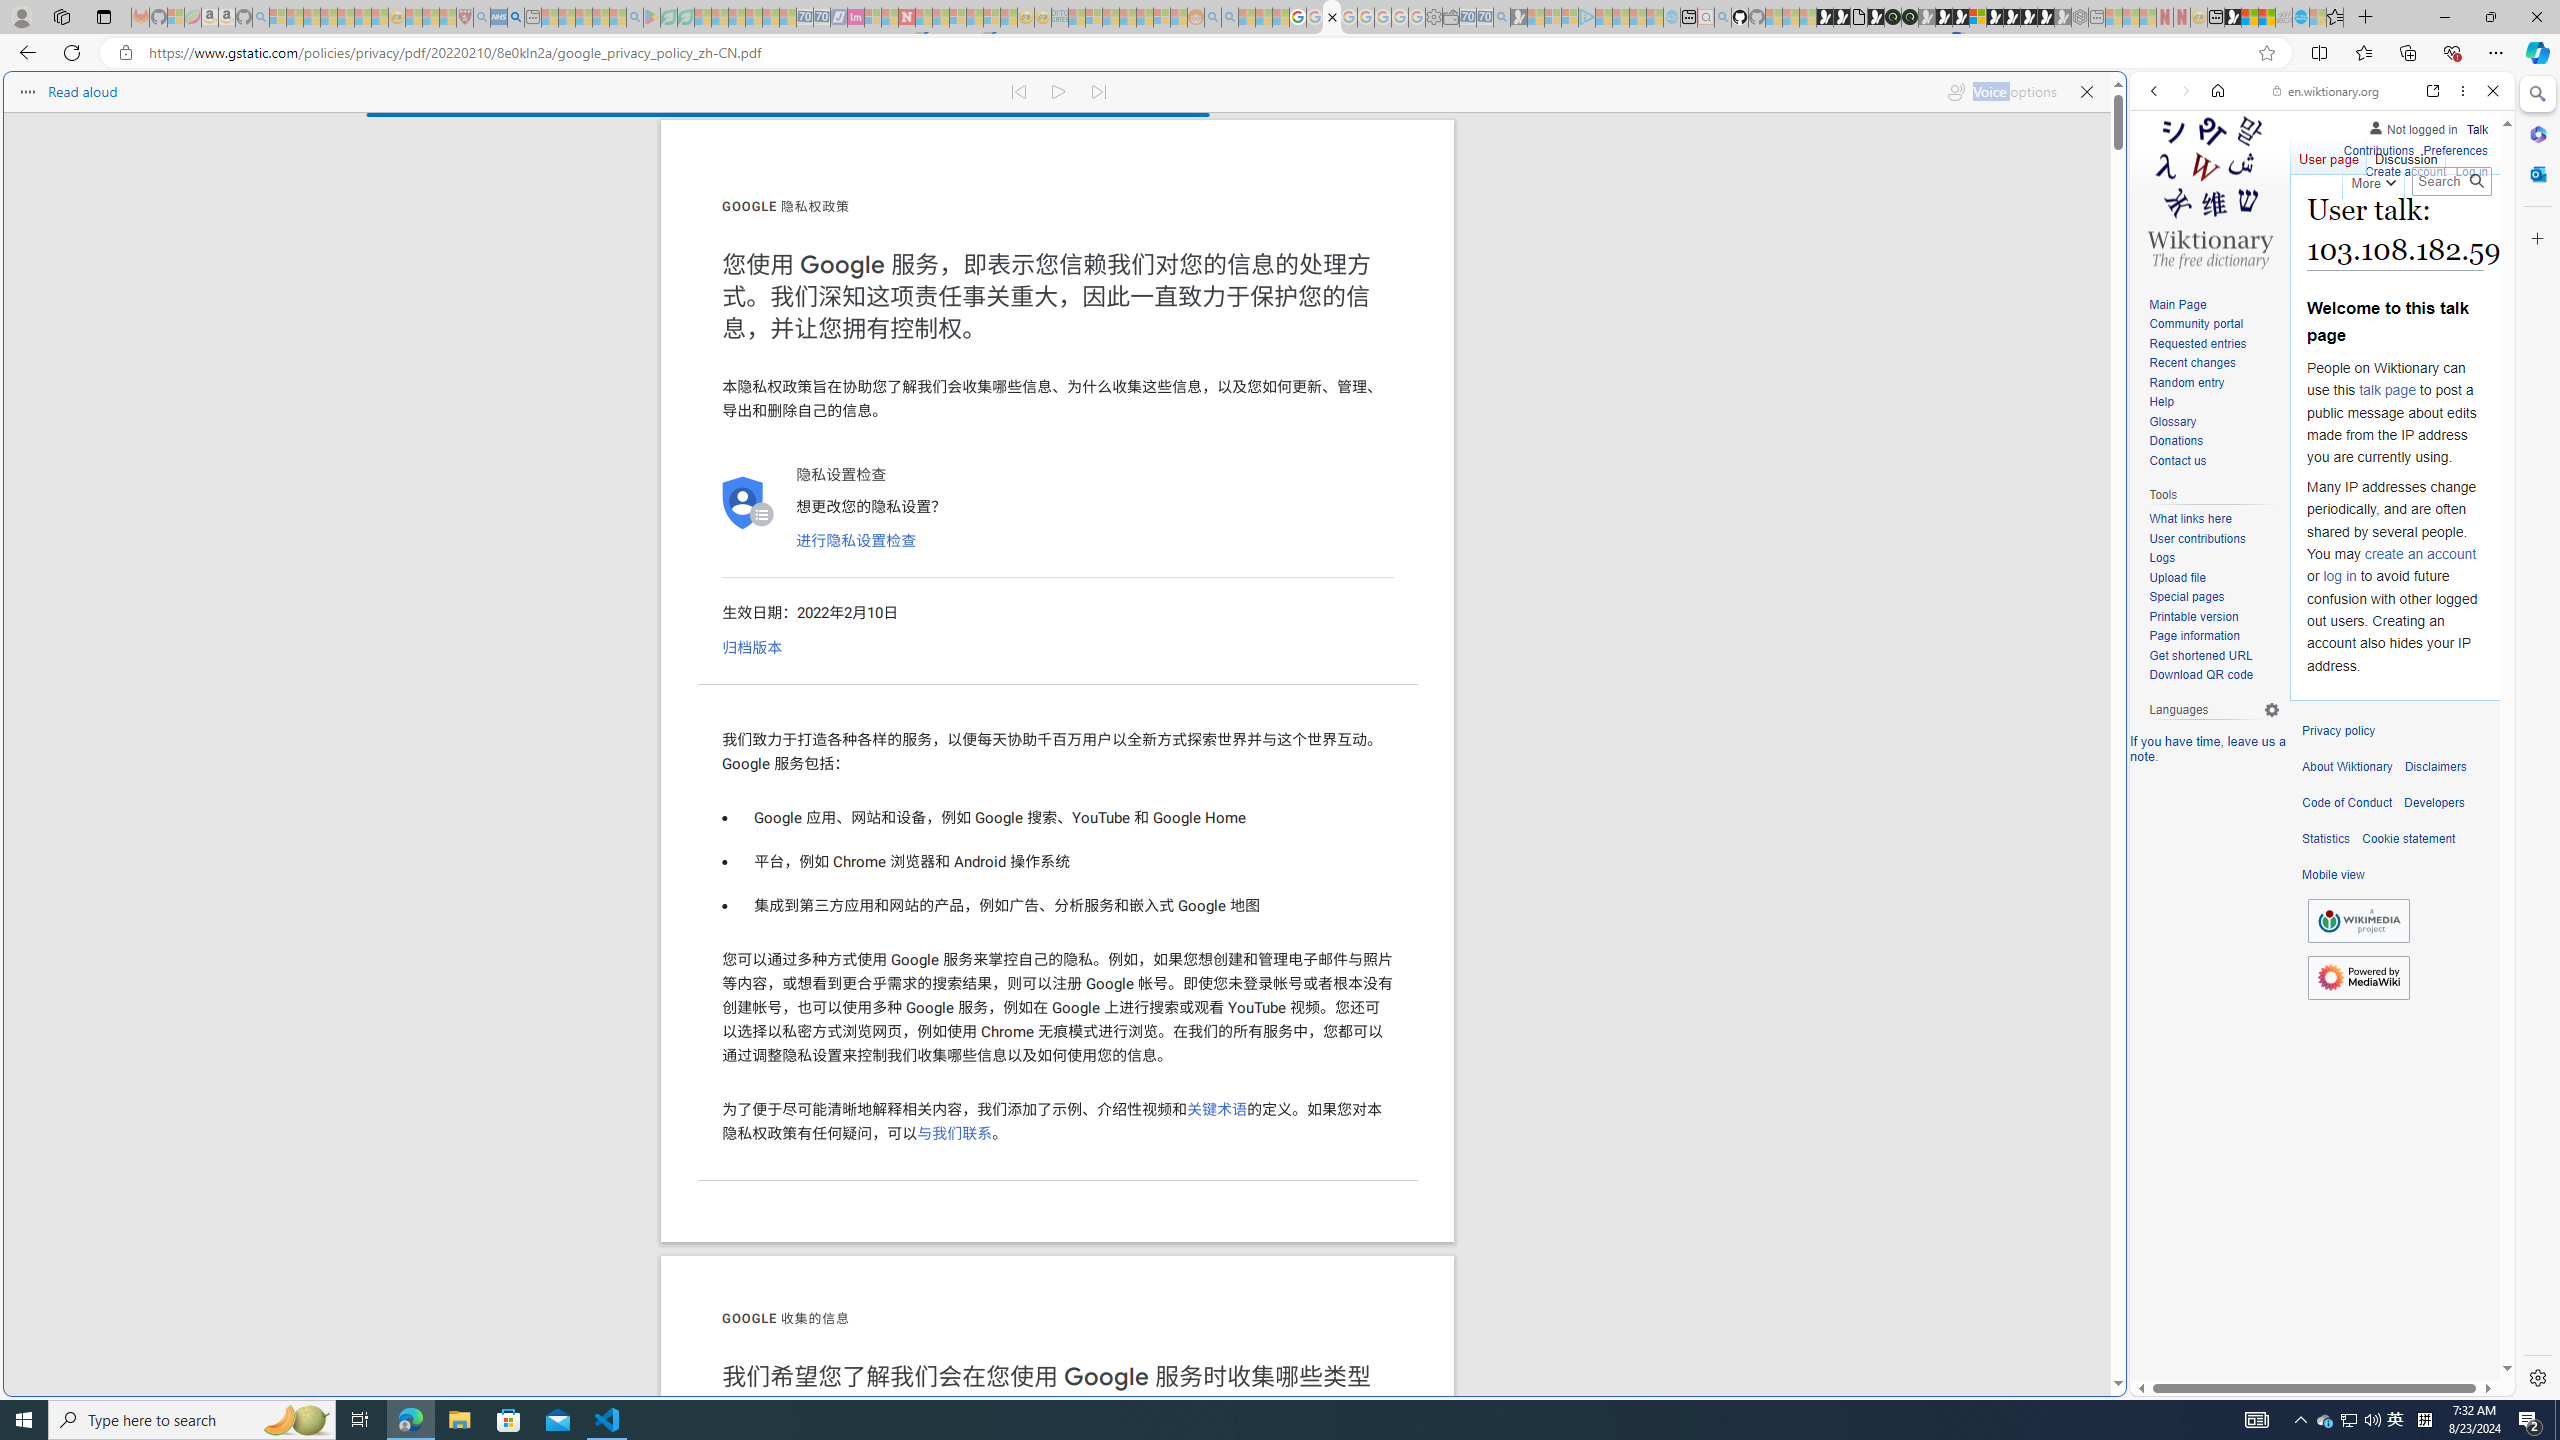 The image size is (2560, 1440). Describe the element at coordinates (2214, 461) in the screenshot. I see `Contact us` at that location.